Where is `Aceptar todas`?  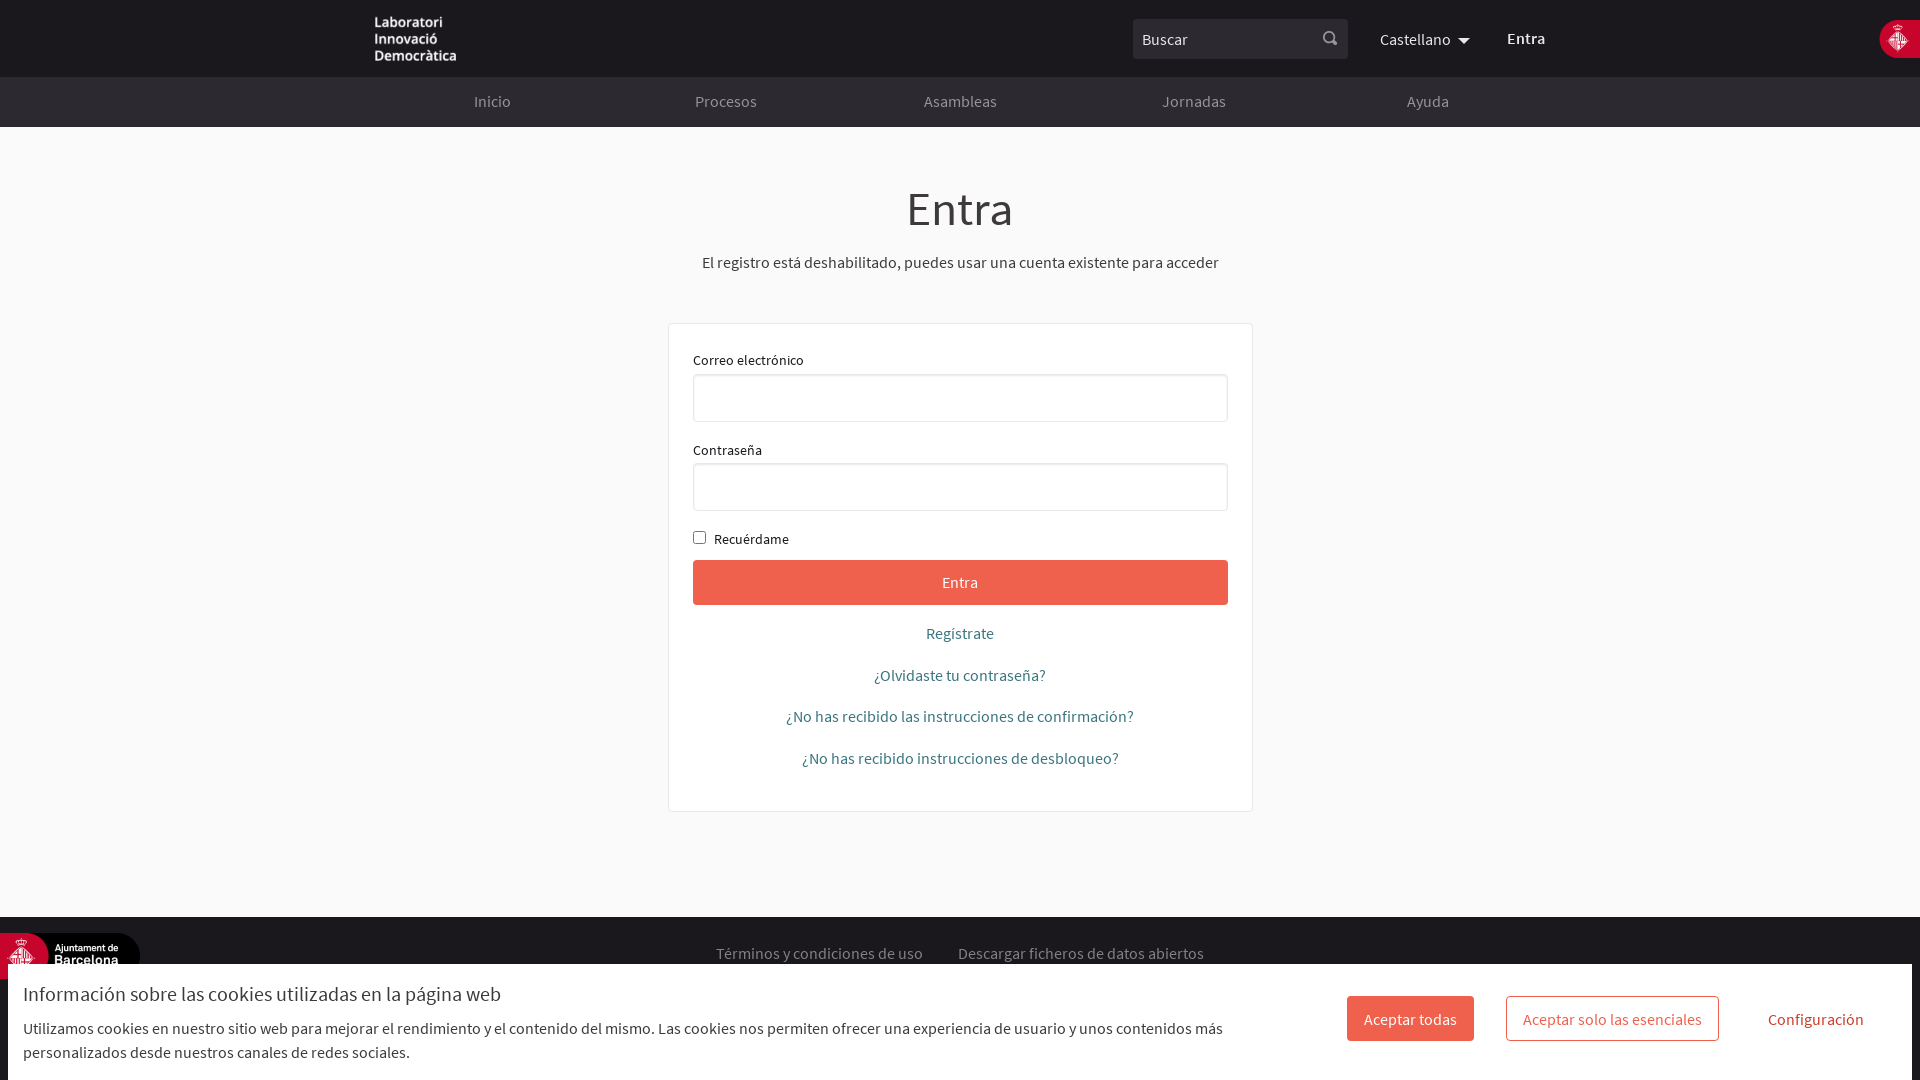 Aceptar todas is located at coordinates (1410, 1018).